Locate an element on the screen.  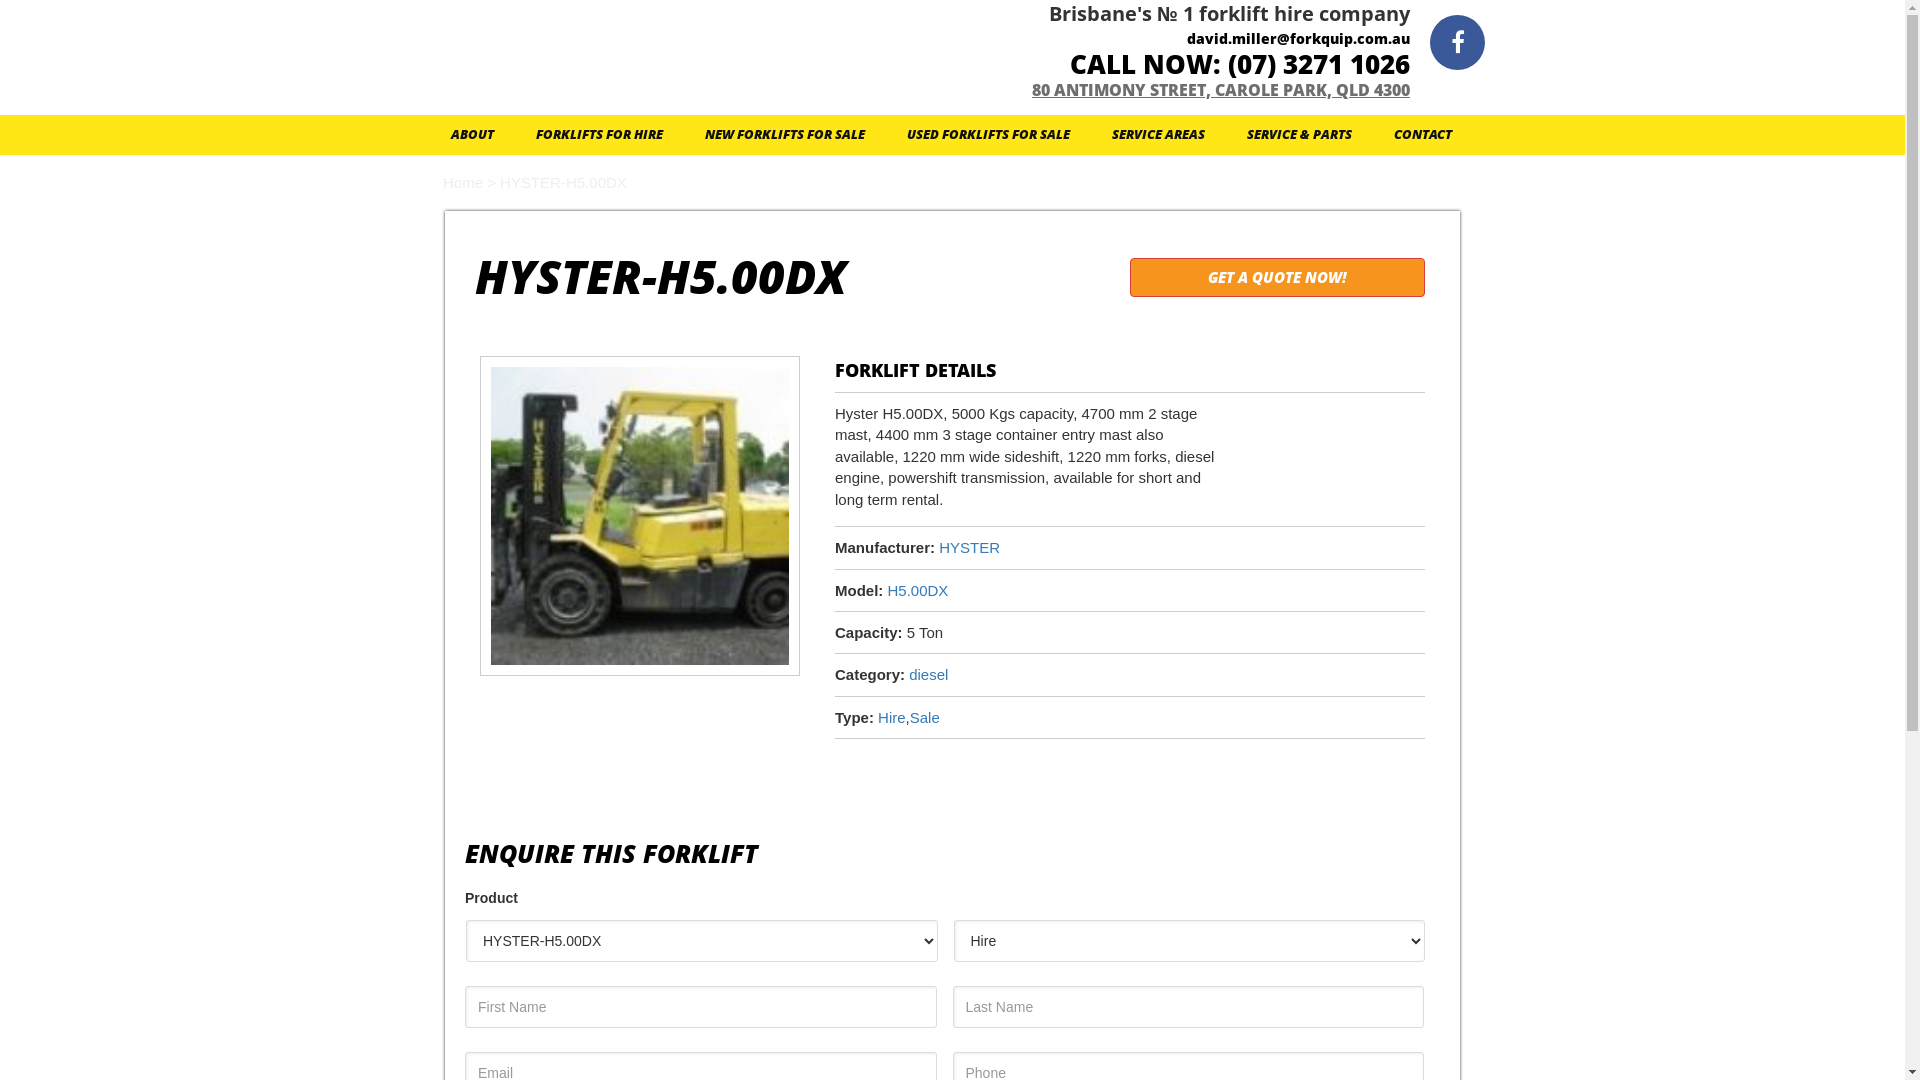
80 ANTIMONY STREET, CAROLE PARK, QLD 4300 is located at coordinates (1221, 90).